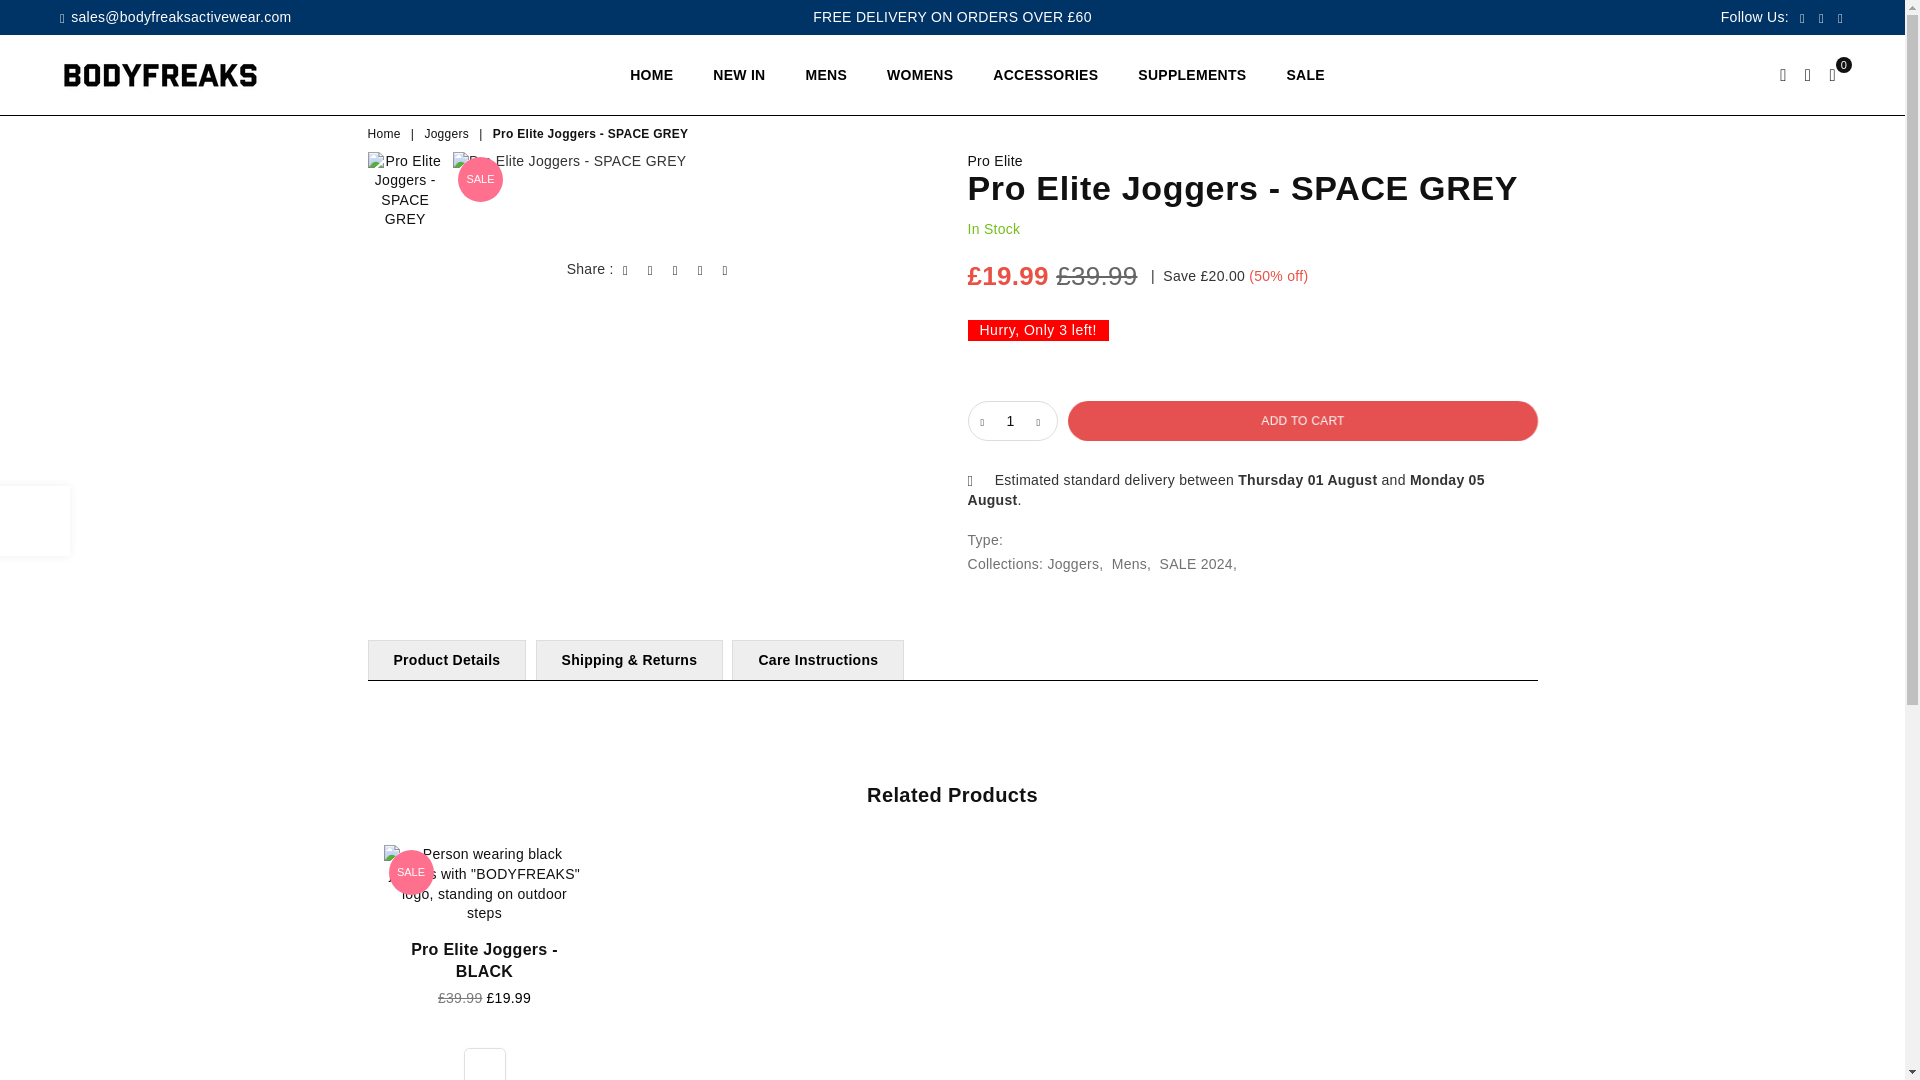 Image resolution: width=1920 pixels, height=1080 pixels. What do you see at coordinates (1802, 18) in the screenshot?
I see `Facebook` at bounding box center [1802, 18].